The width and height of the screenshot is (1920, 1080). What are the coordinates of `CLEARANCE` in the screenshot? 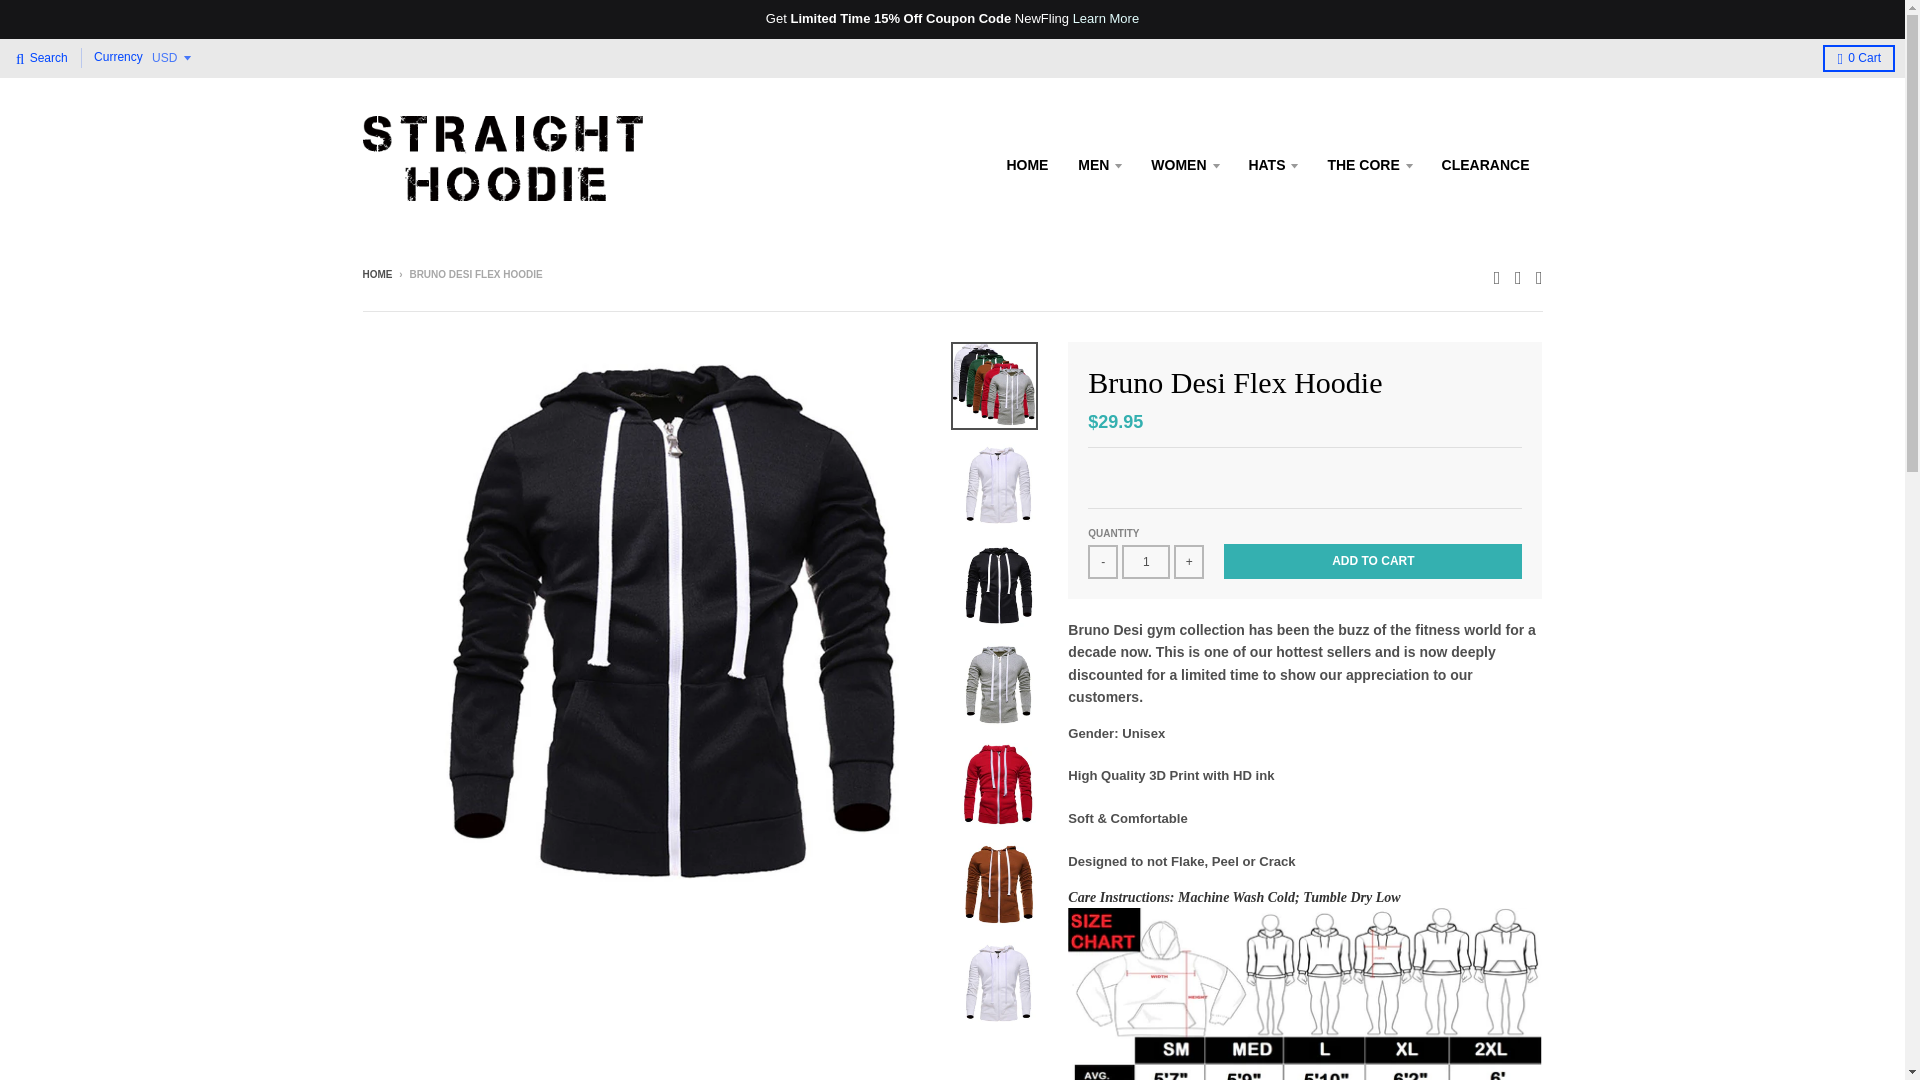 It's located at (1486, 164).